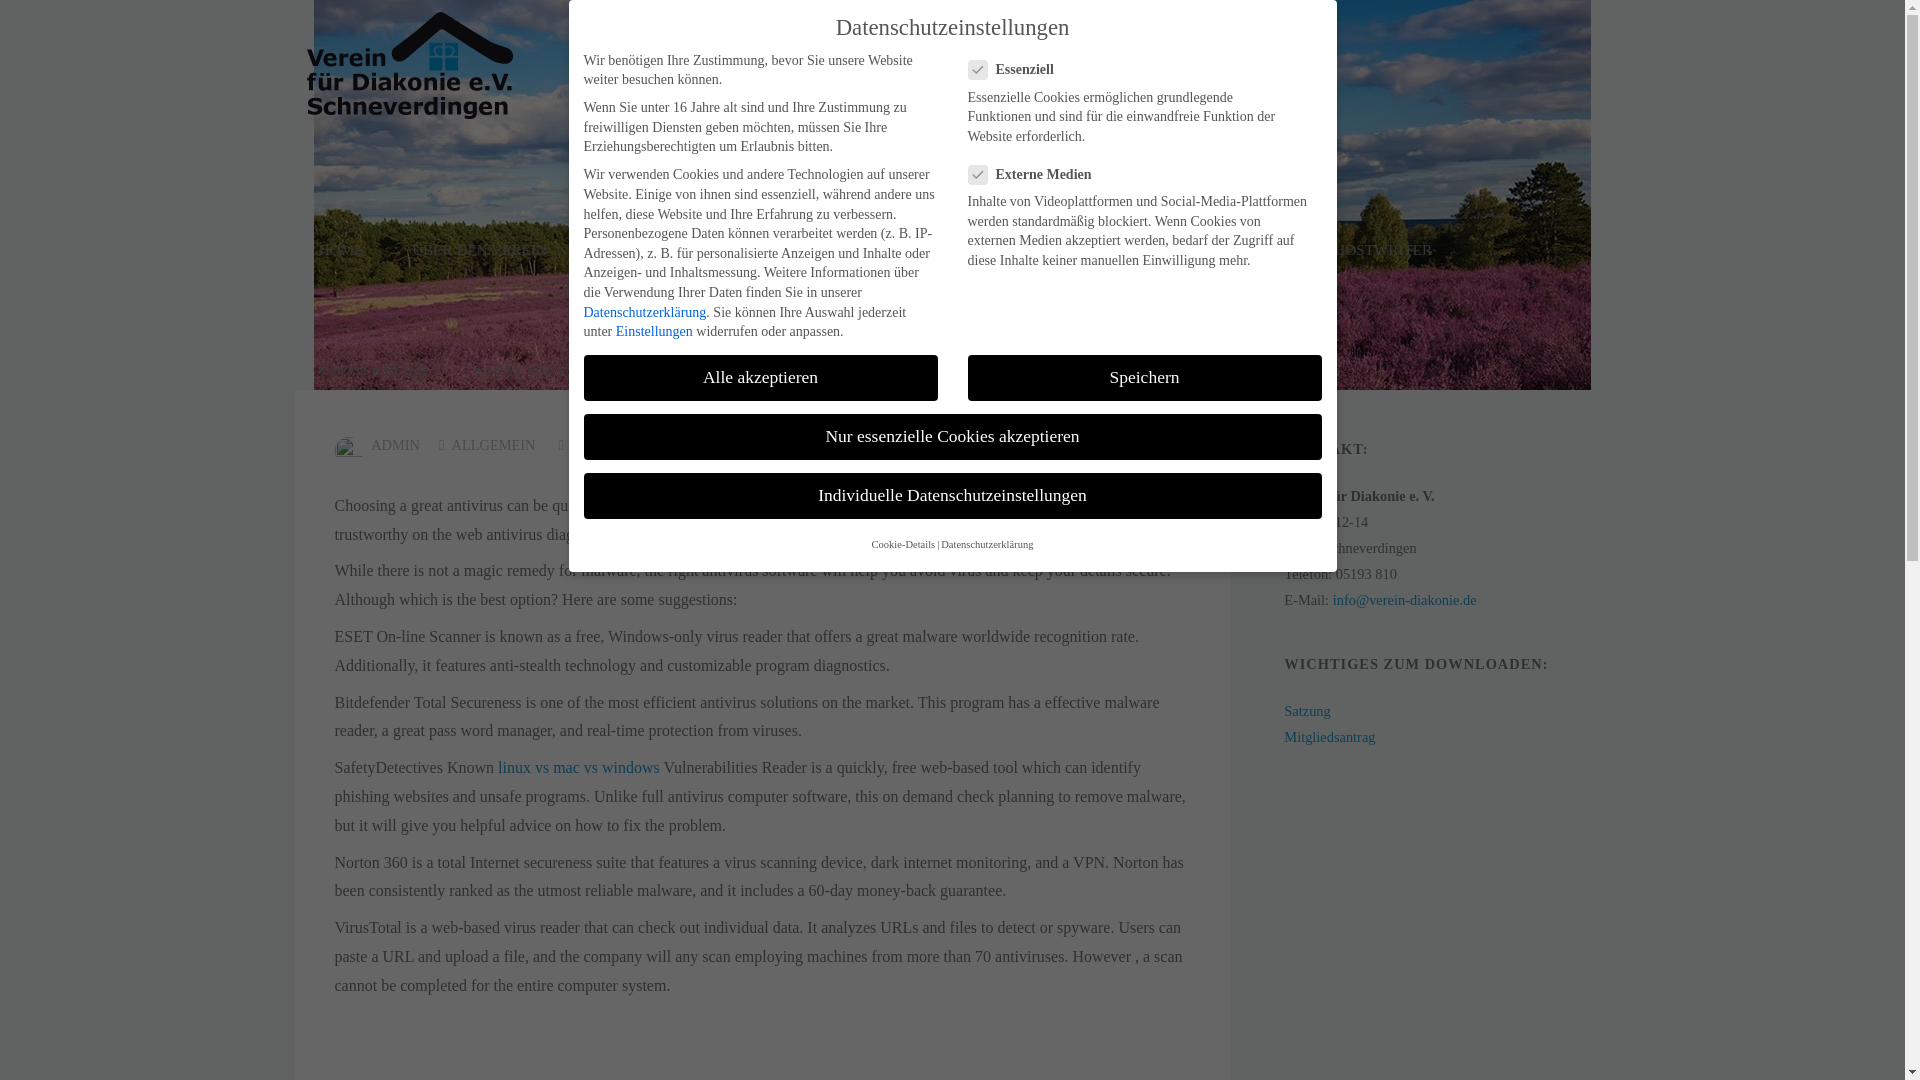 This screenshot has height=1080, width=1920. What do you see at coordinates (394, 446) in the screenshot?
I see `ADMIN` at bounding box center [394, 446].